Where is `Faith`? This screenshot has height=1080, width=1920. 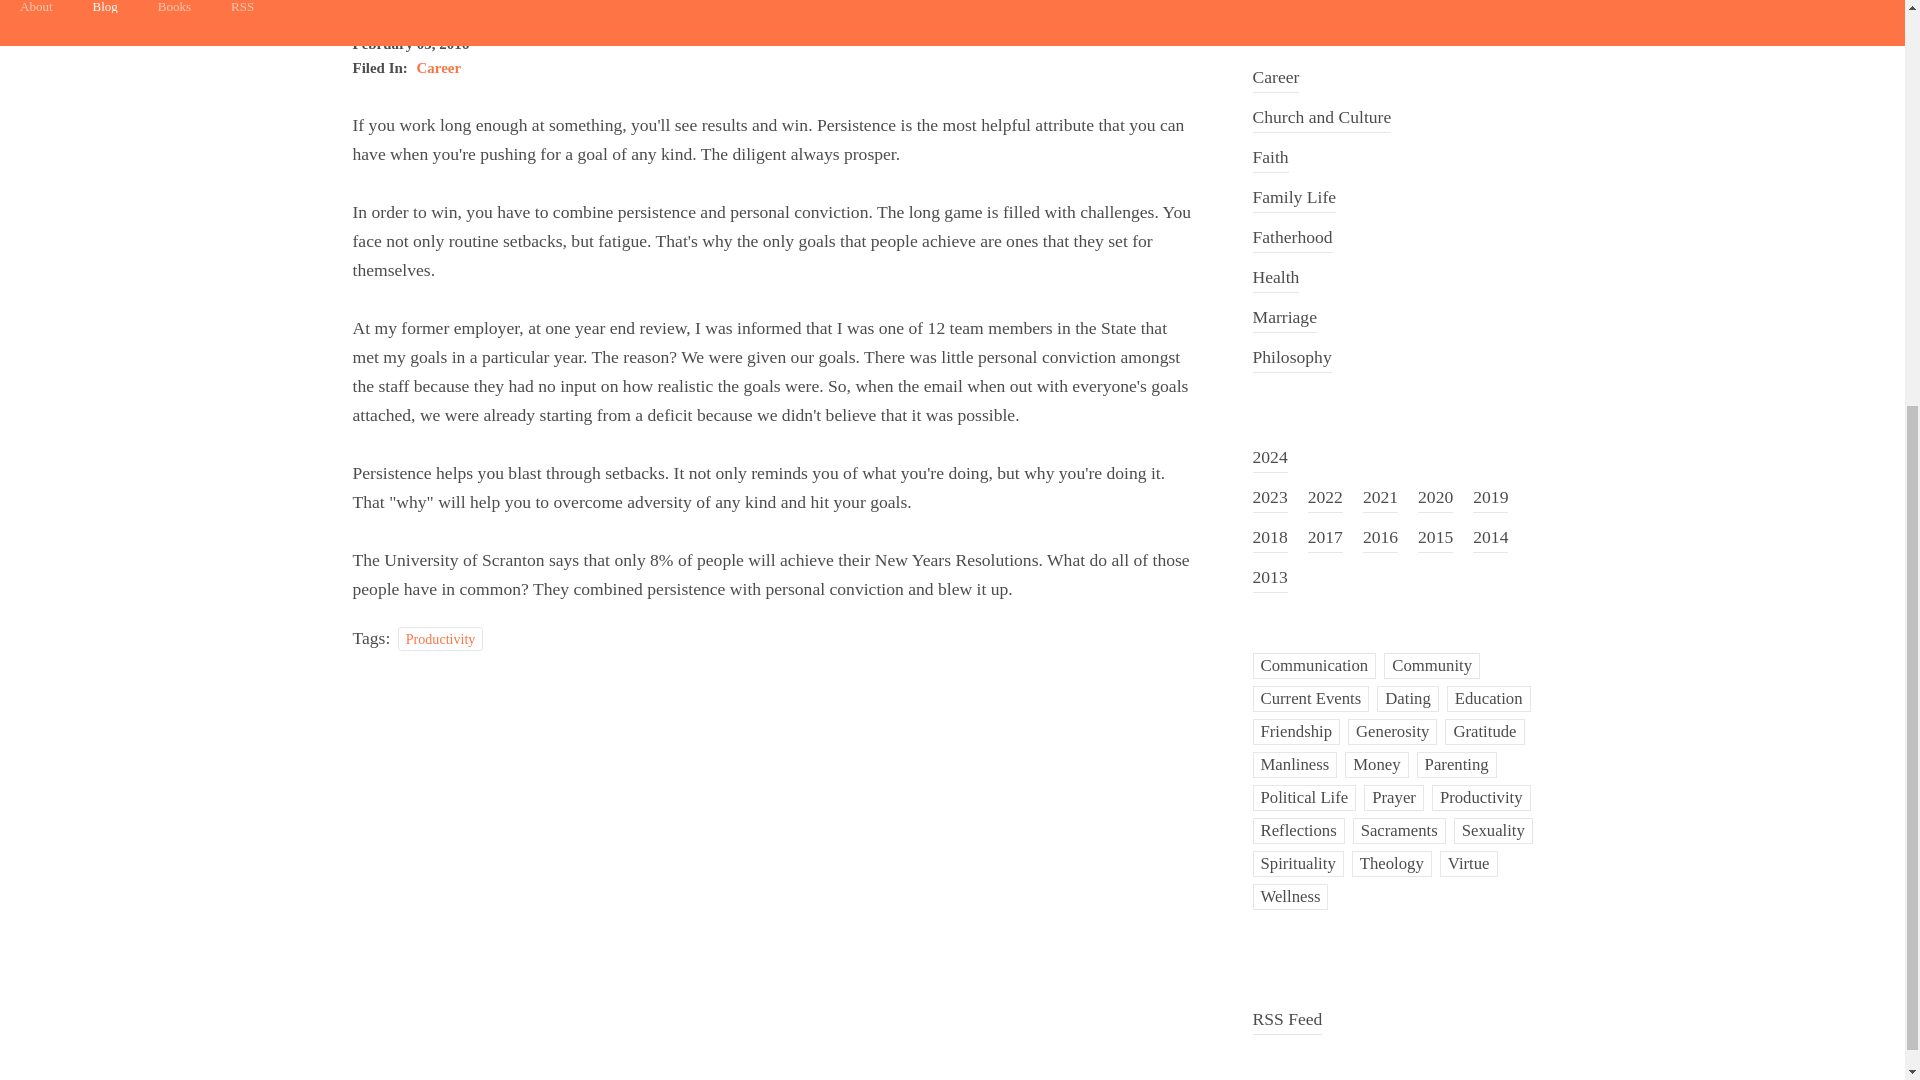
Faith is located at coordinates (1270, 152).